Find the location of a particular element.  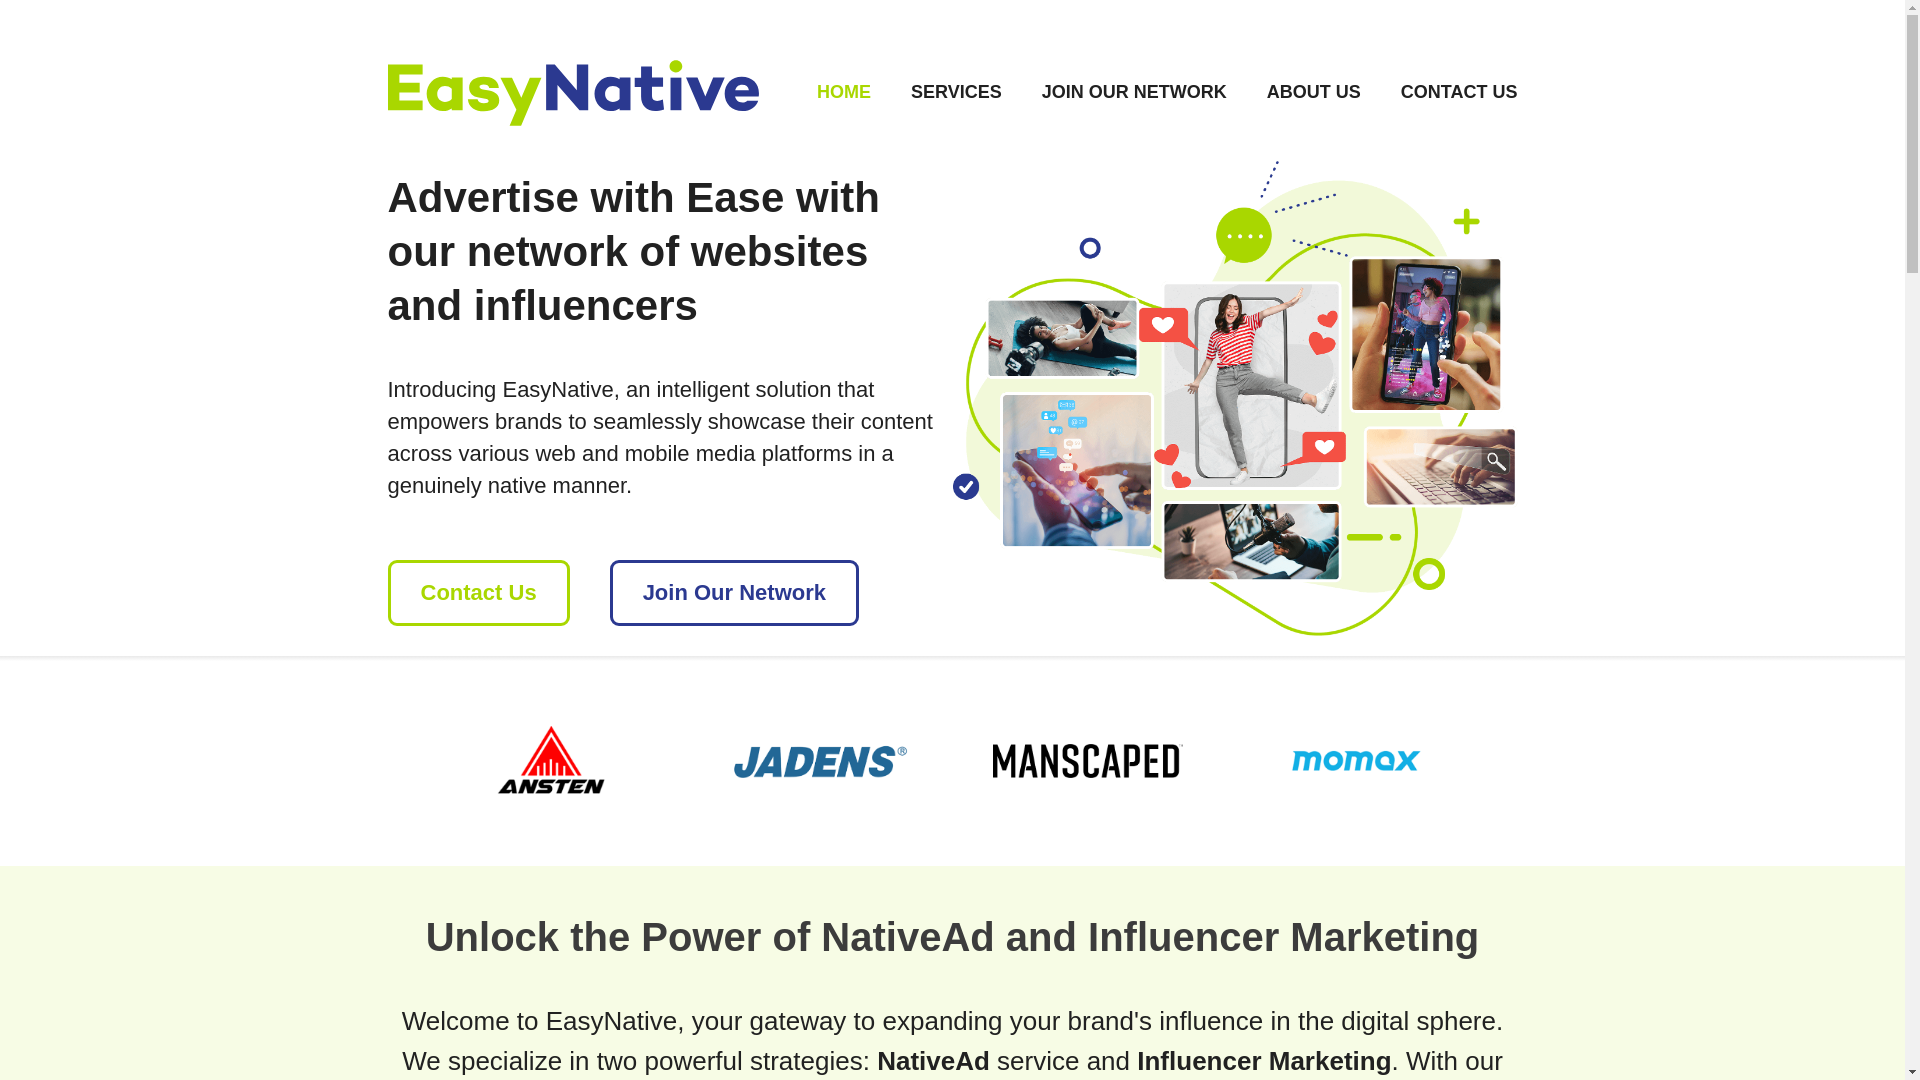

Contact Us is located at coordinates (478, 593).